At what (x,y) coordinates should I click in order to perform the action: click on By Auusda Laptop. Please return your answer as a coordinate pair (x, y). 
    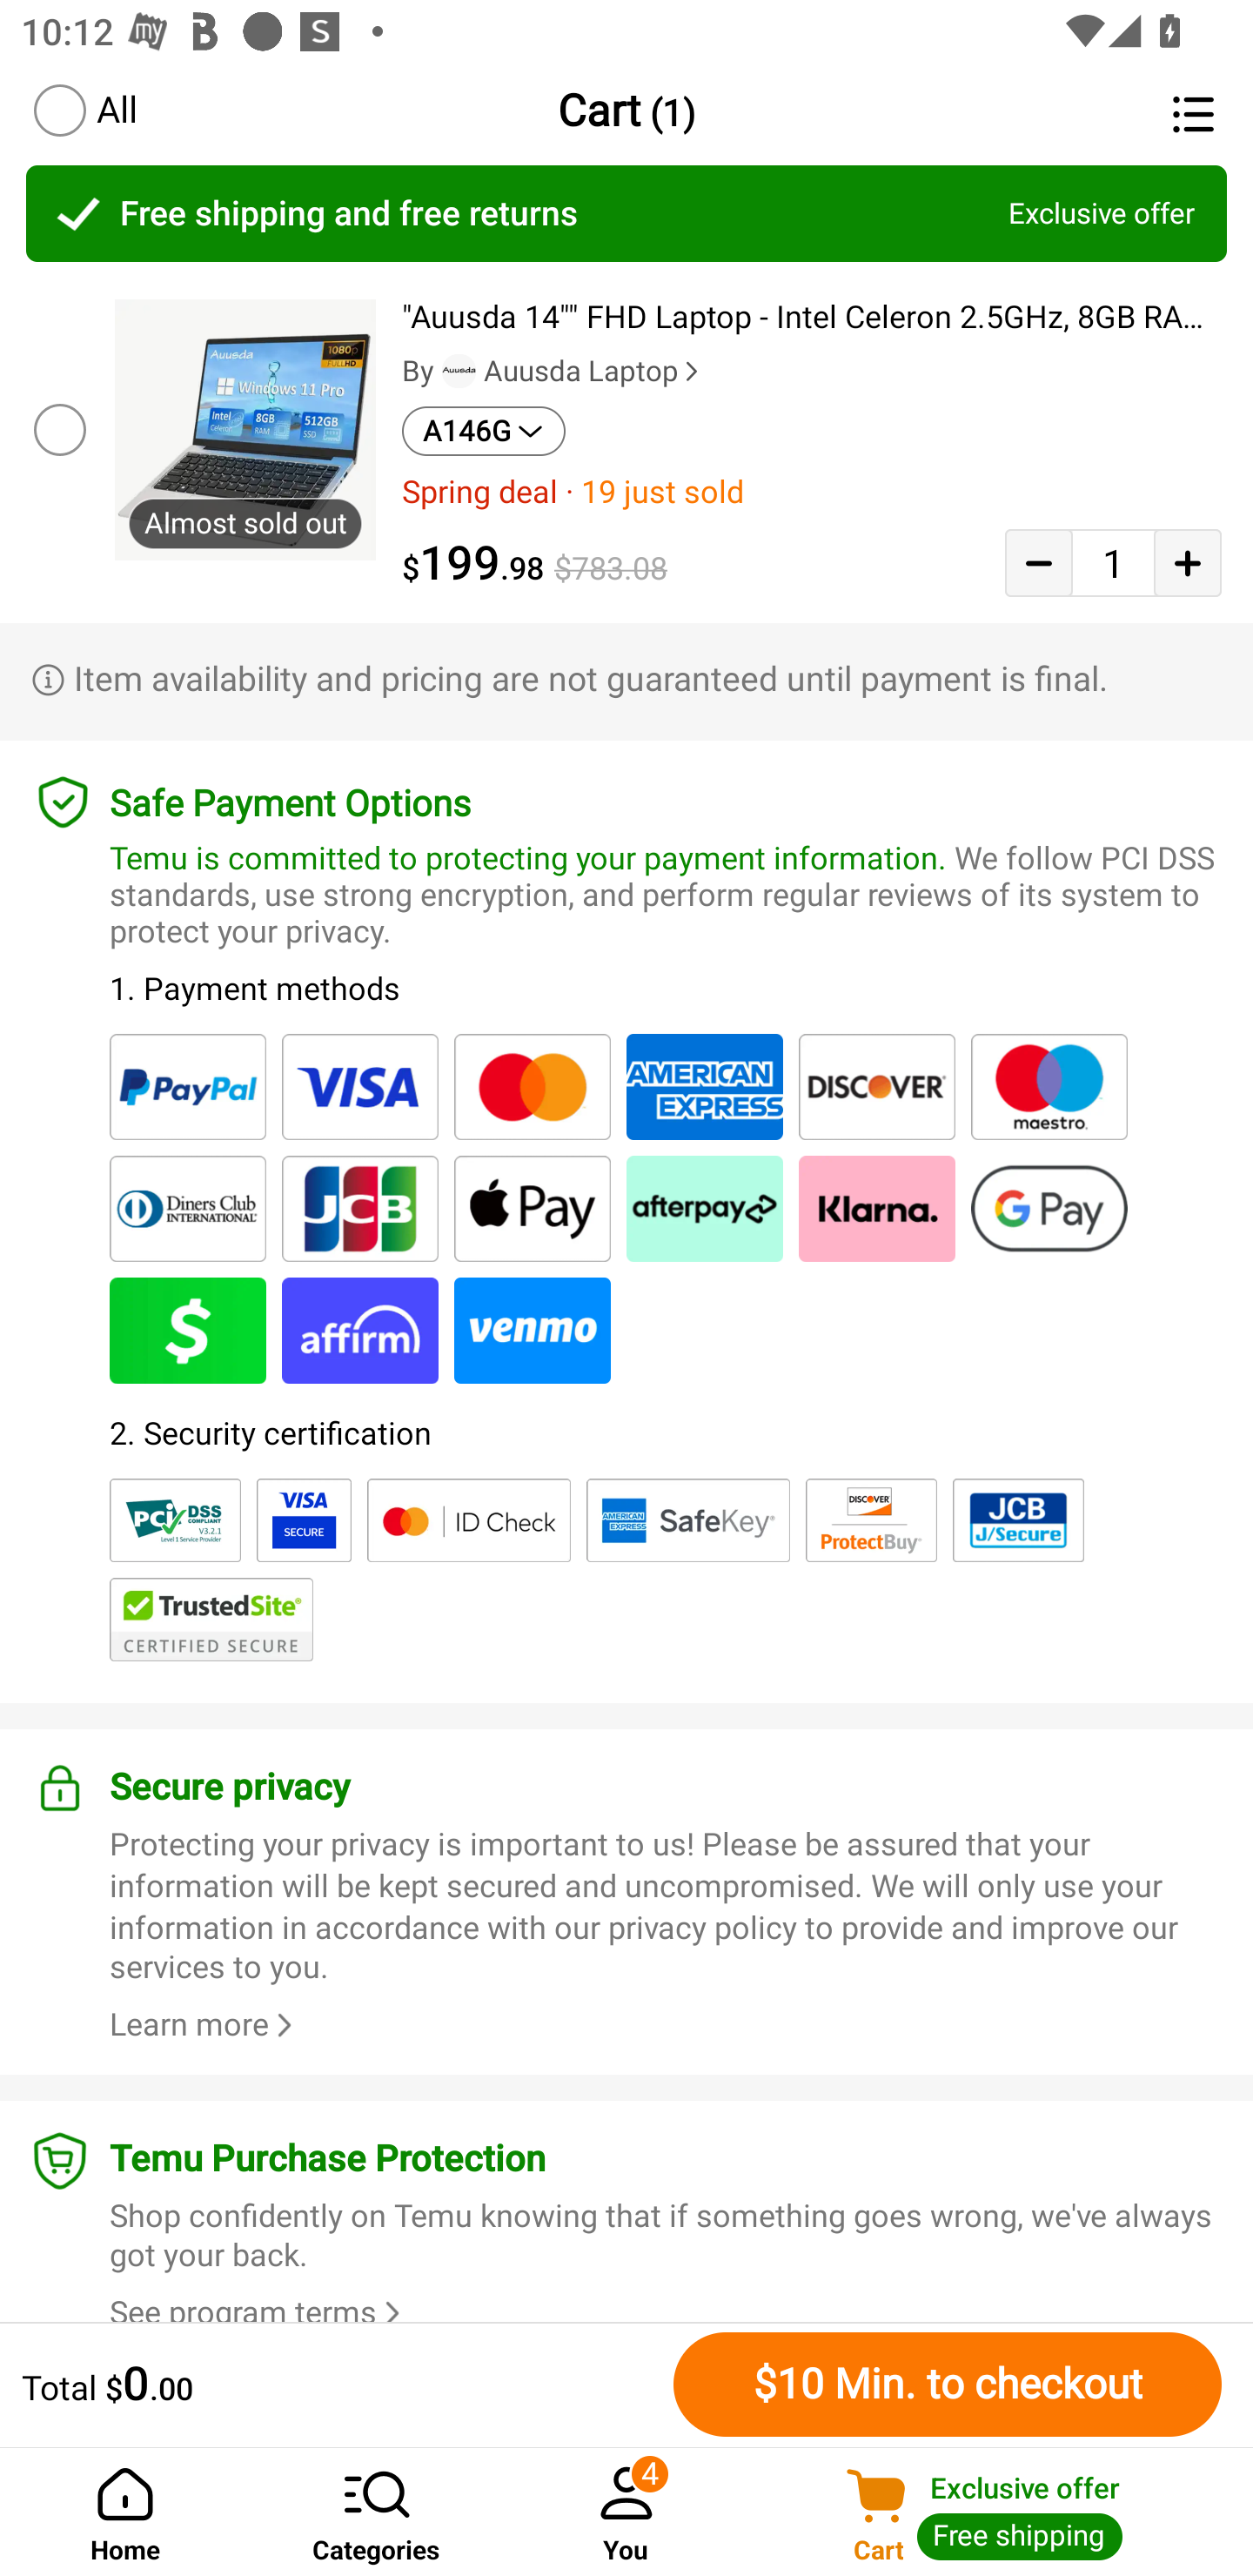
    Looking at the image, I should click on (553, 372).